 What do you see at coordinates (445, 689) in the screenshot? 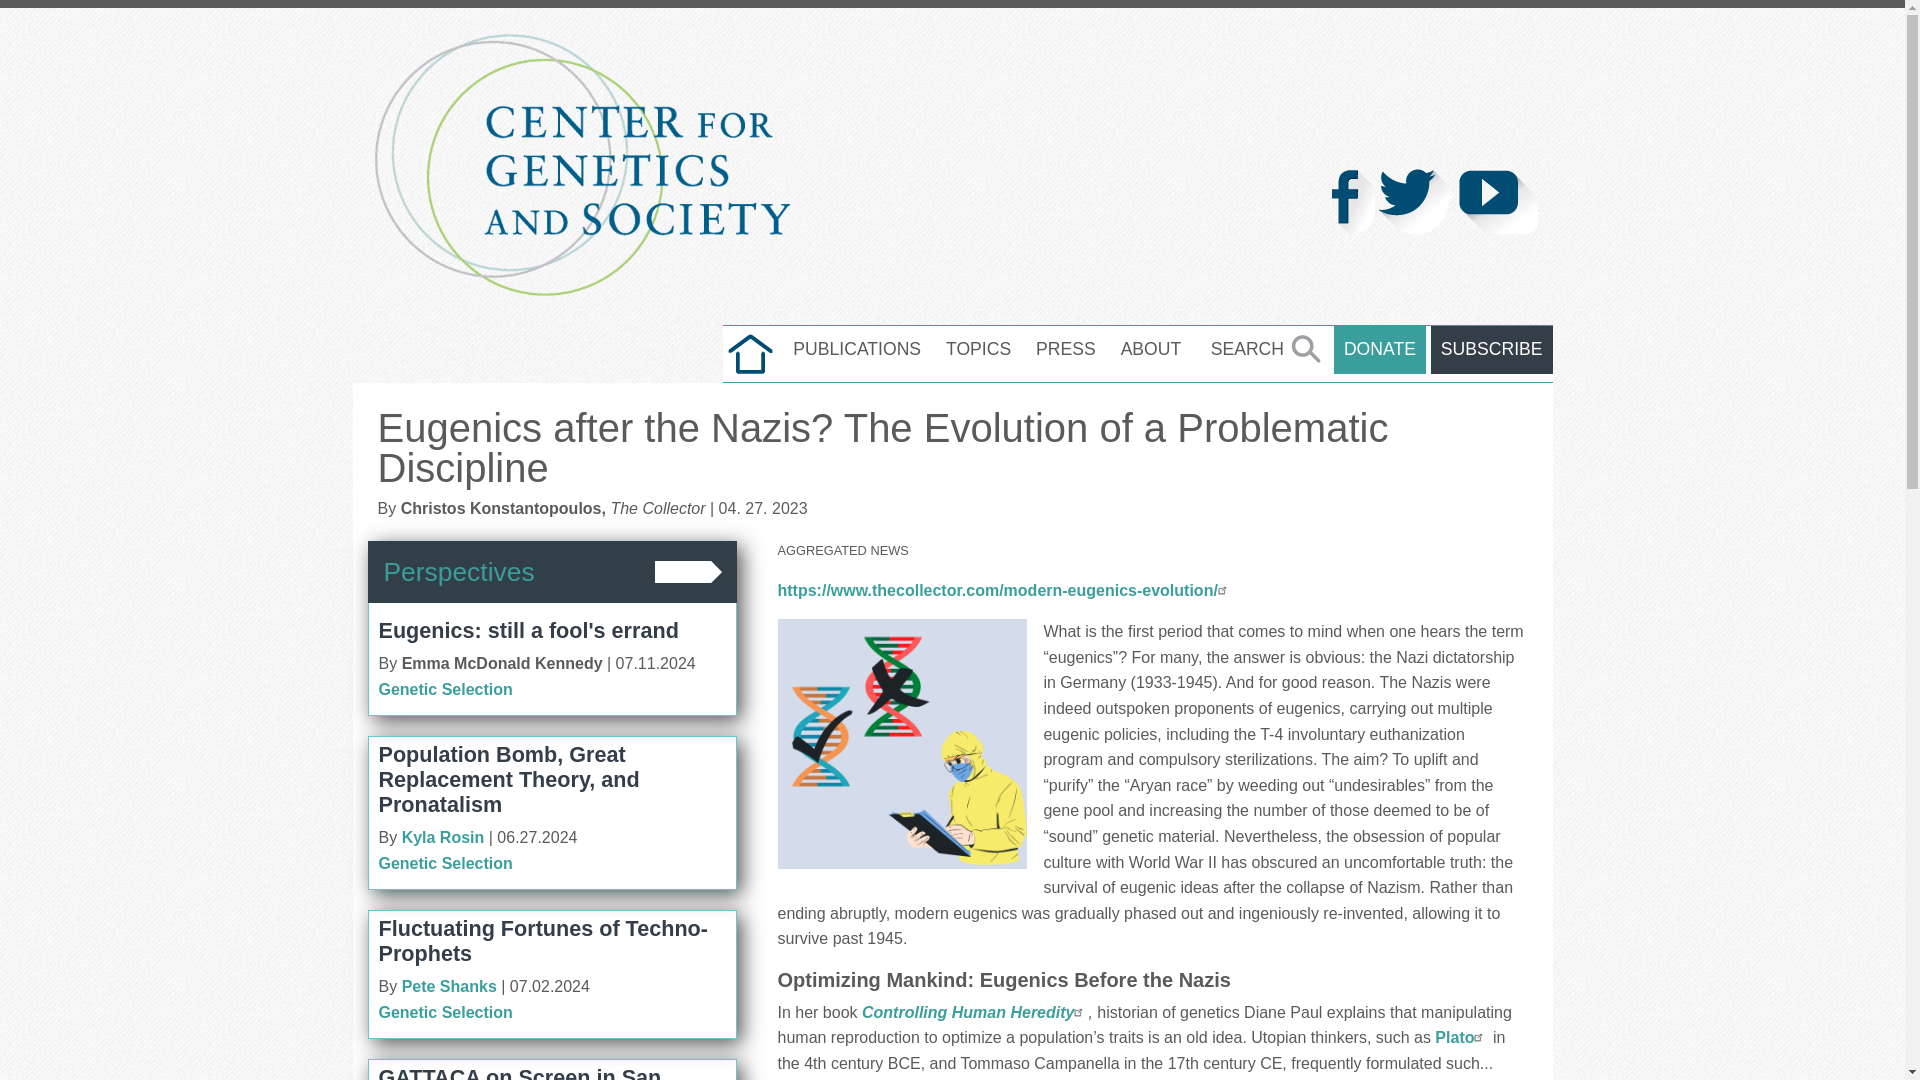
I see `Genetic Selection` at bounding box center [445, 689].